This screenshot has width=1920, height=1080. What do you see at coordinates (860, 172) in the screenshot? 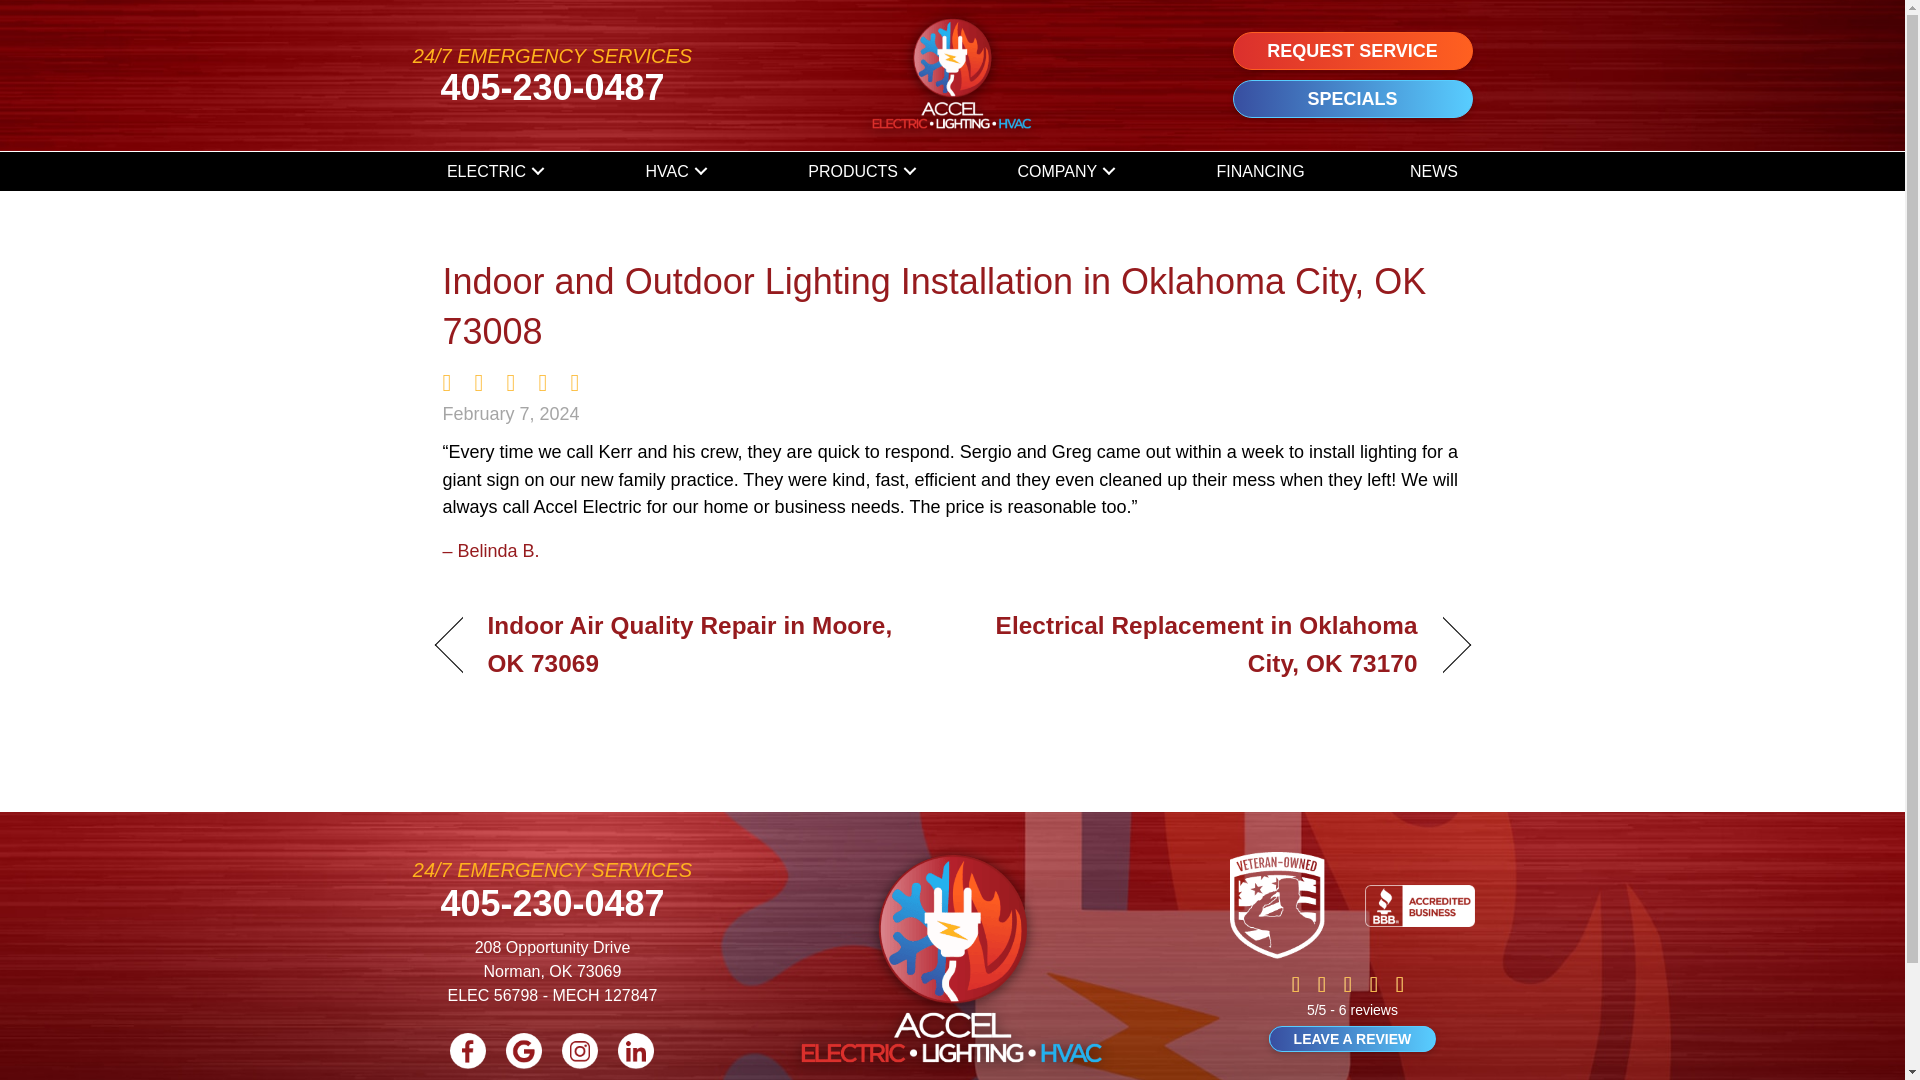
I see `PRODUCTS` at bounding box center [860, 172].